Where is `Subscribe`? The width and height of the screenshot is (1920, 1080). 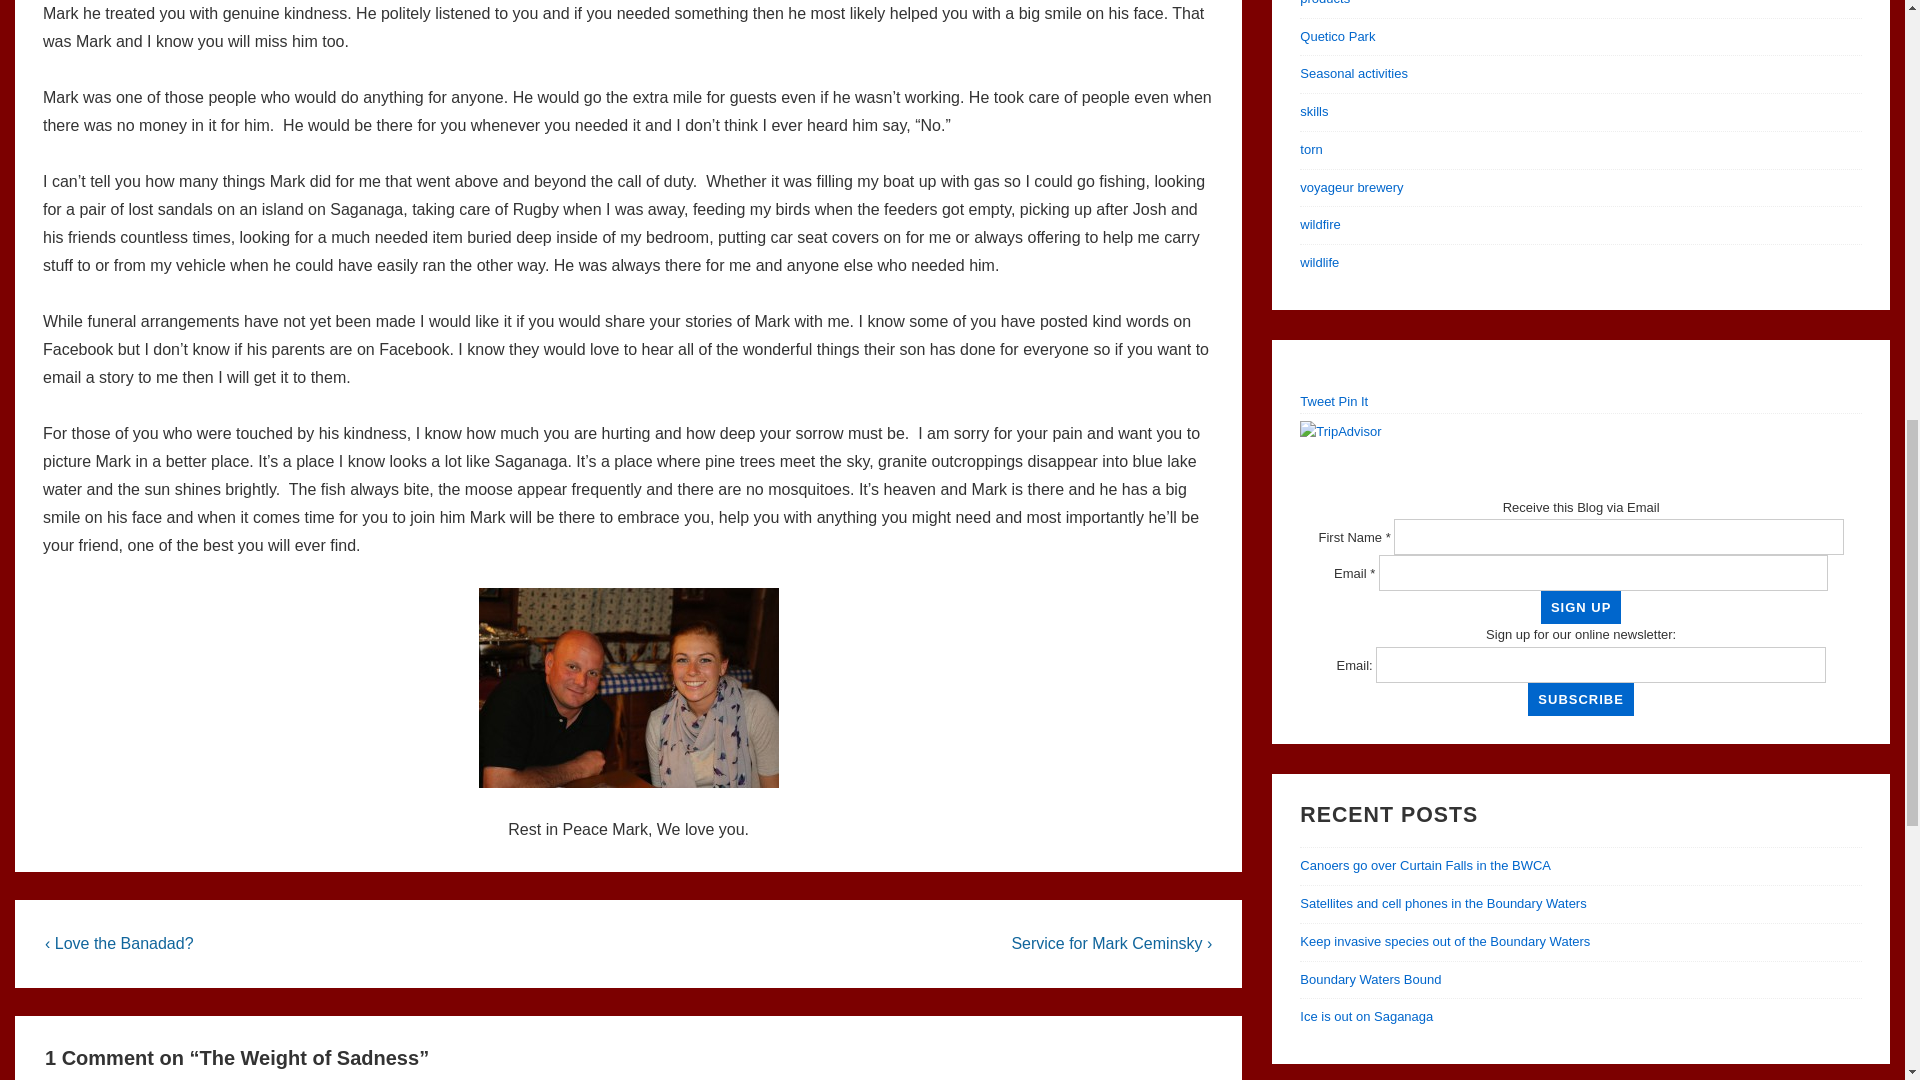
Subscribe is located at coordinates (1580, 699).